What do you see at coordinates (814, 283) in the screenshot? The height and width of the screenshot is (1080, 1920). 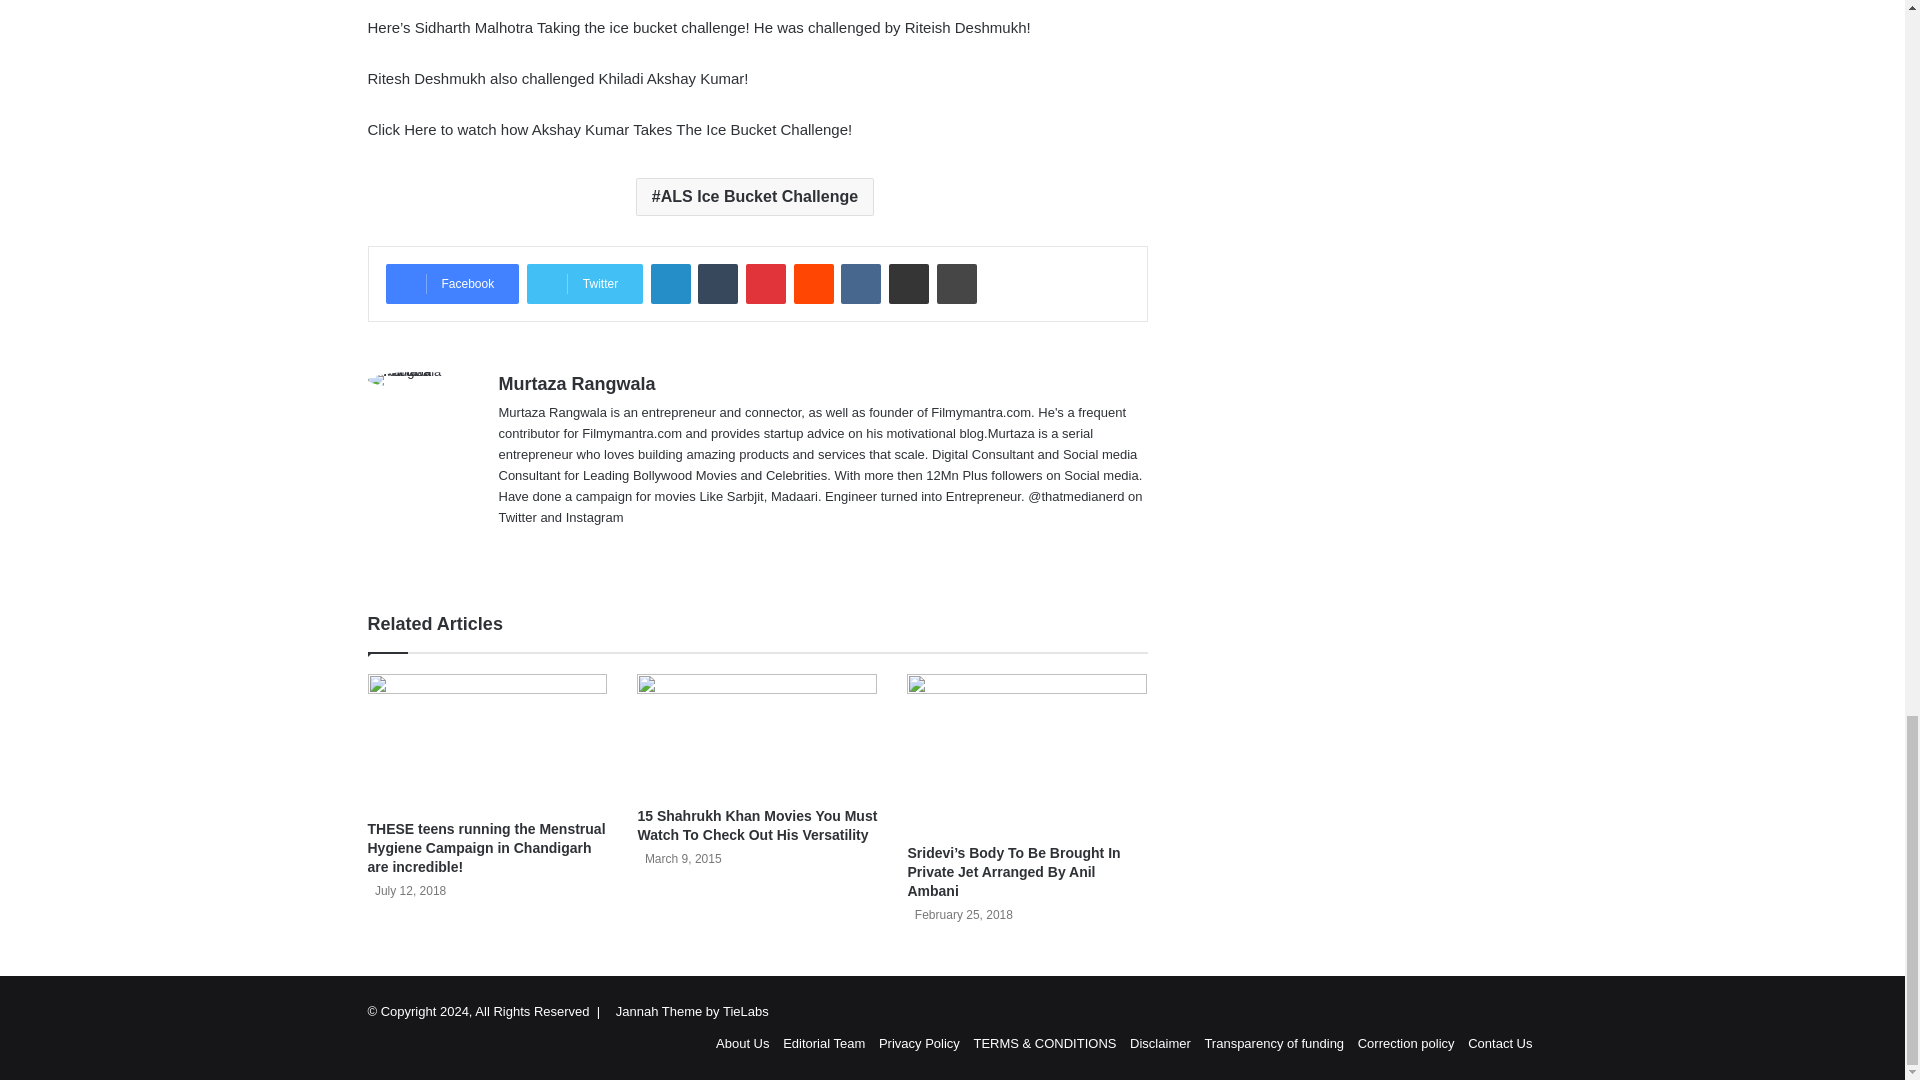 I see `Reddit` at bounding box center [814, 283].